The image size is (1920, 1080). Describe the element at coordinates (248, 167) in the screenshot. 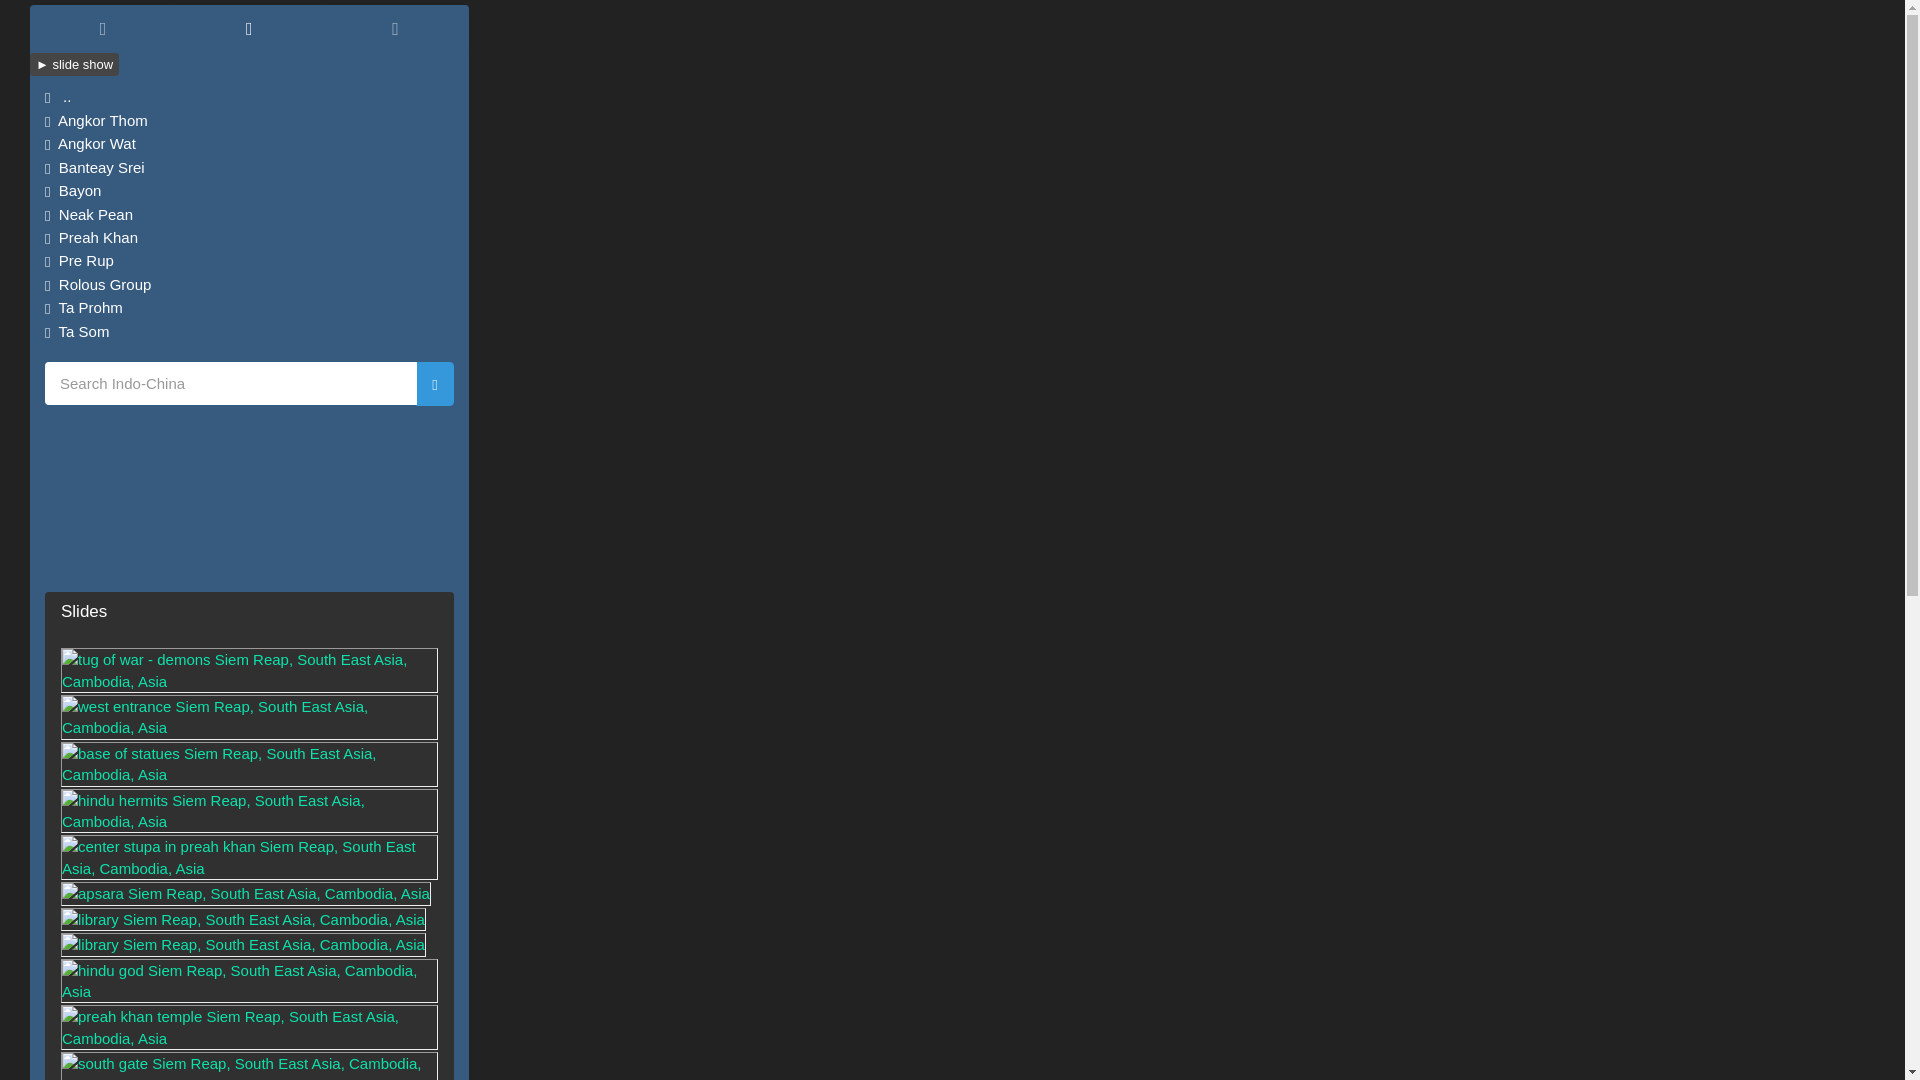

I see ` Banteay Srei` at that location.